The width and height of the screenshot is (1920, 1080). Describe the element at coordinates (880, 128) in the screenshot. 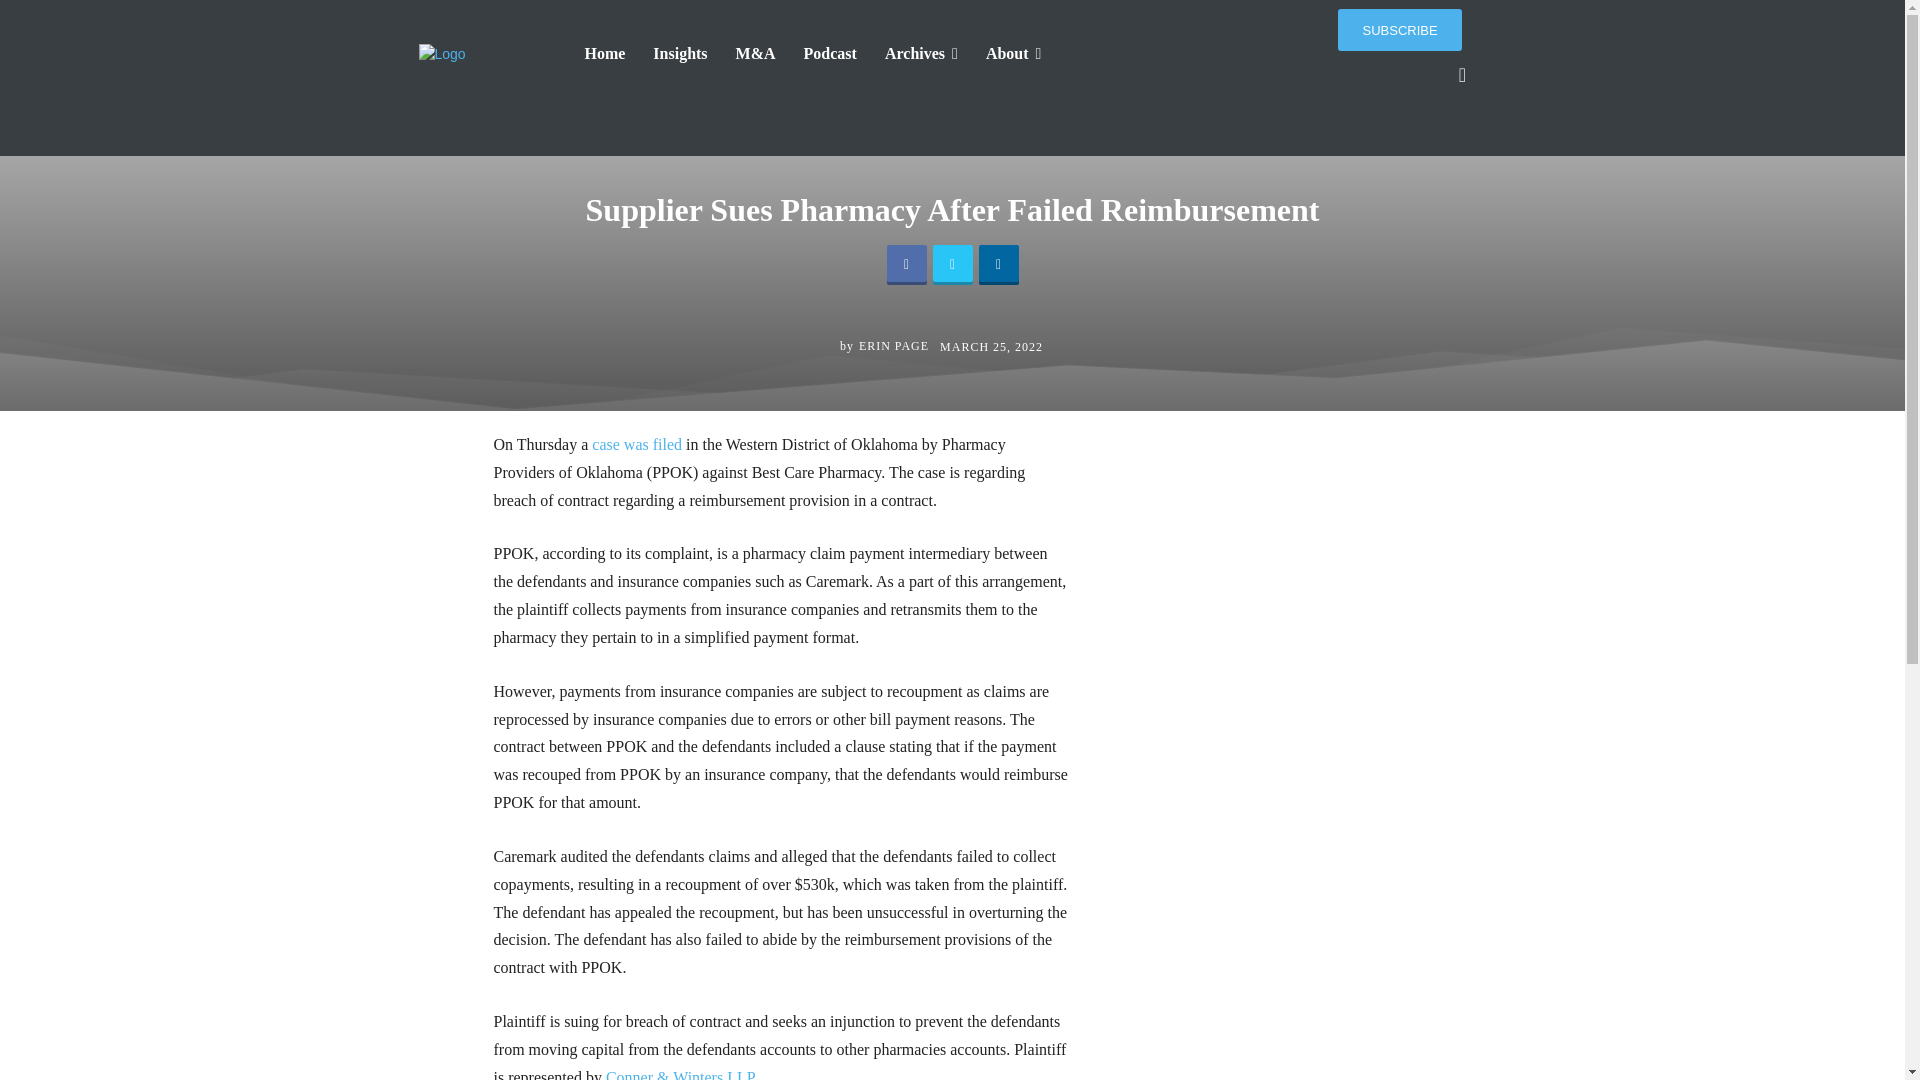

I see `HEALTH` at that location.